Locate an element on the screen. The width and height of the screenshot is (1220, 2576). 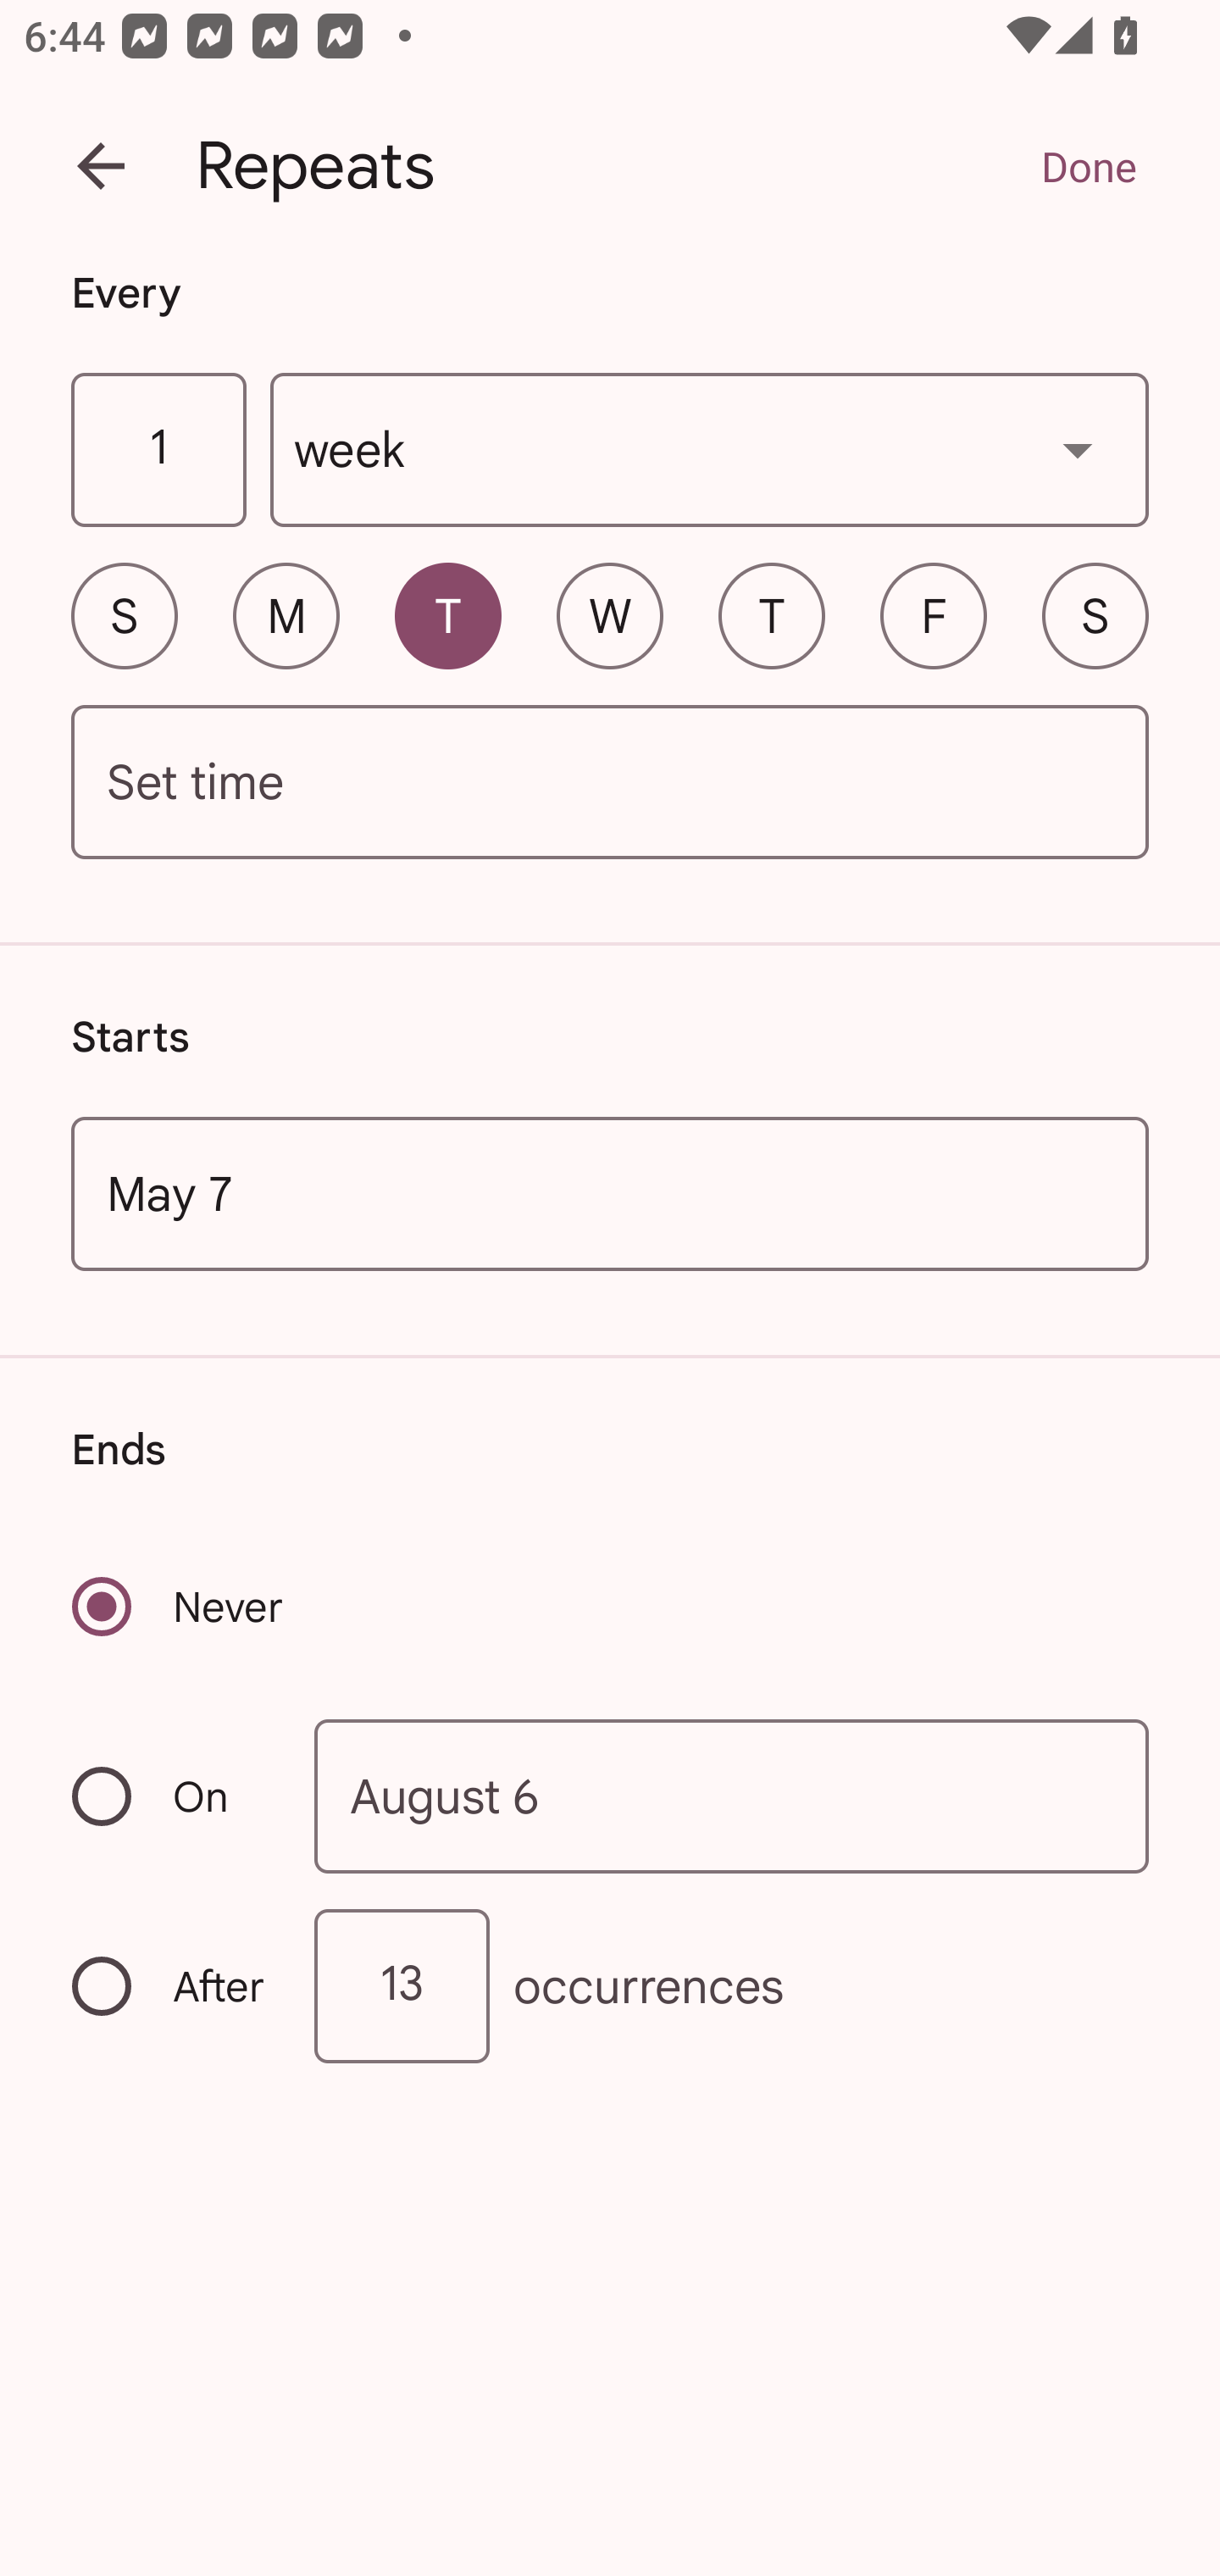
On Recurrence ends on a specific date is located at coordinates (171, 1796).